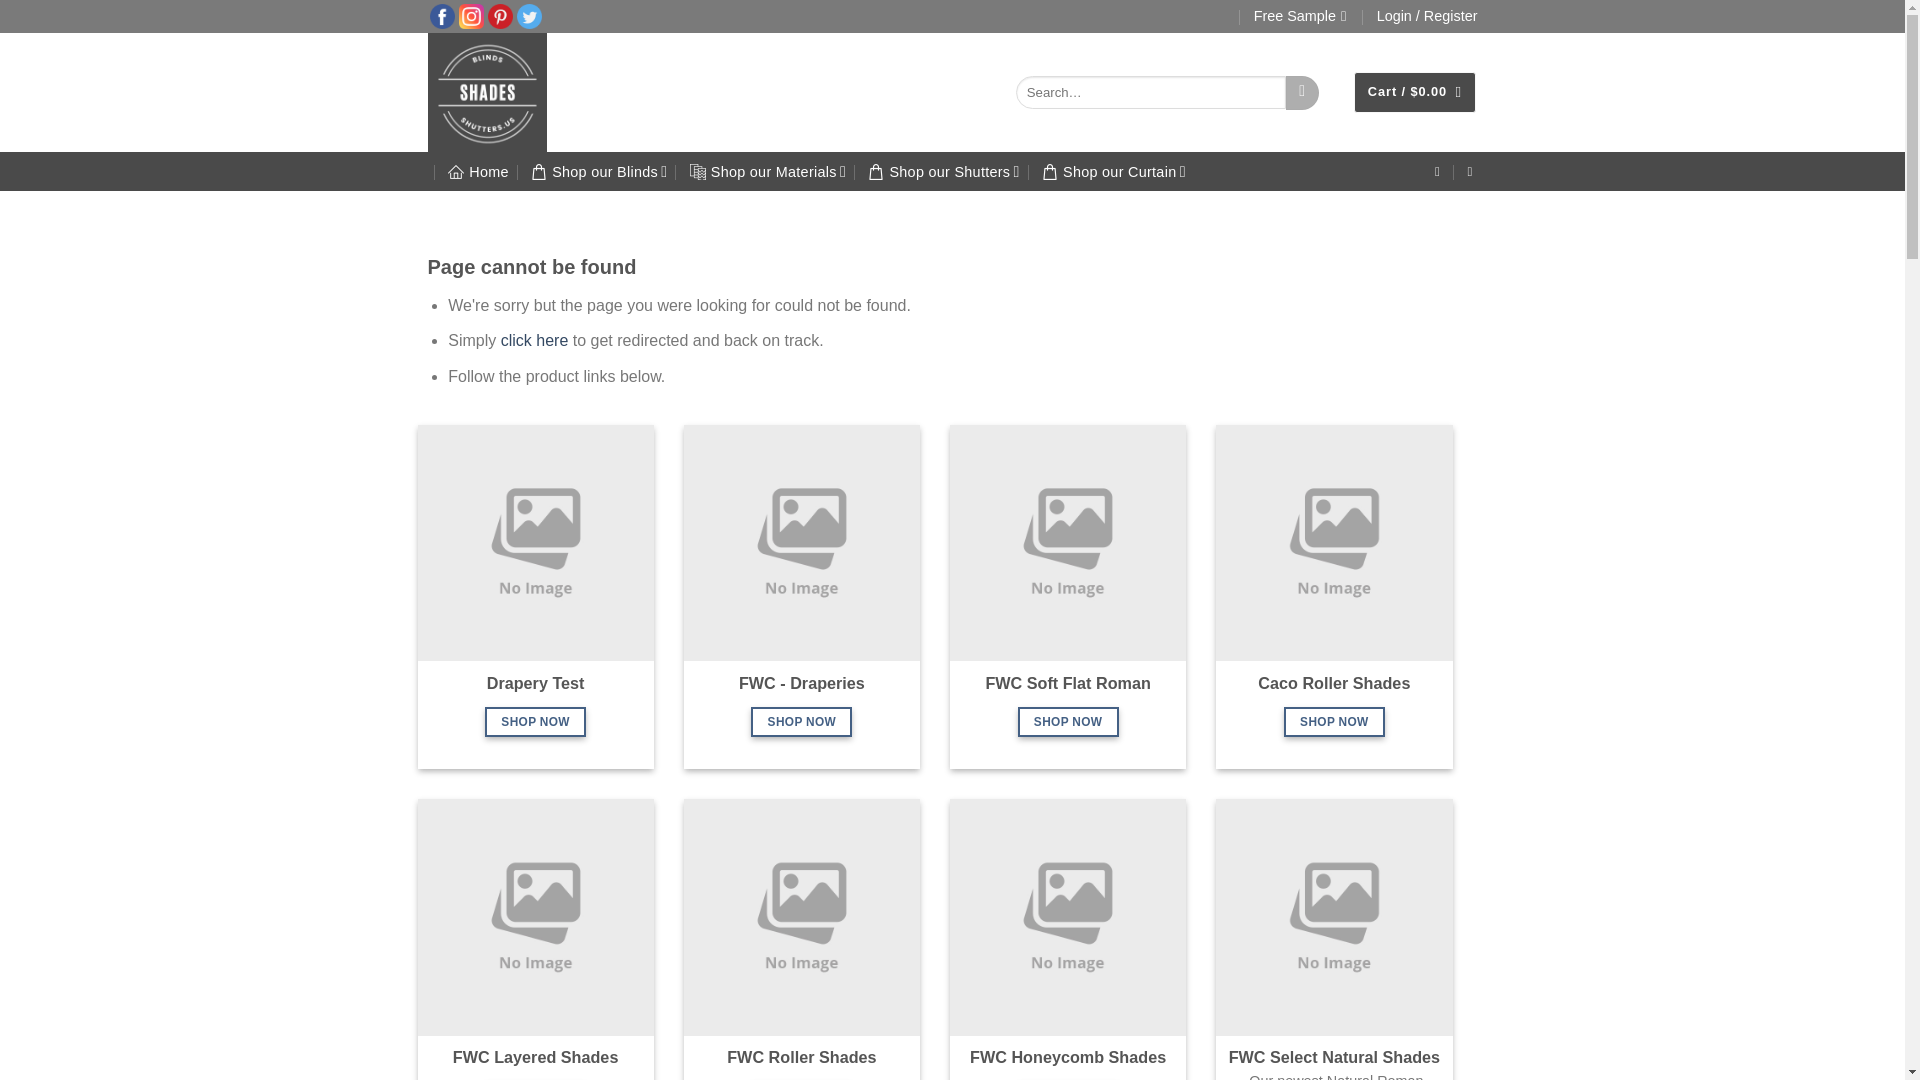 This screenshot has width=1920, height=1080. What do you see at coordinates (500, 15) in the screenshot?
I see `Pinterest` at bounding box center [500, 15].